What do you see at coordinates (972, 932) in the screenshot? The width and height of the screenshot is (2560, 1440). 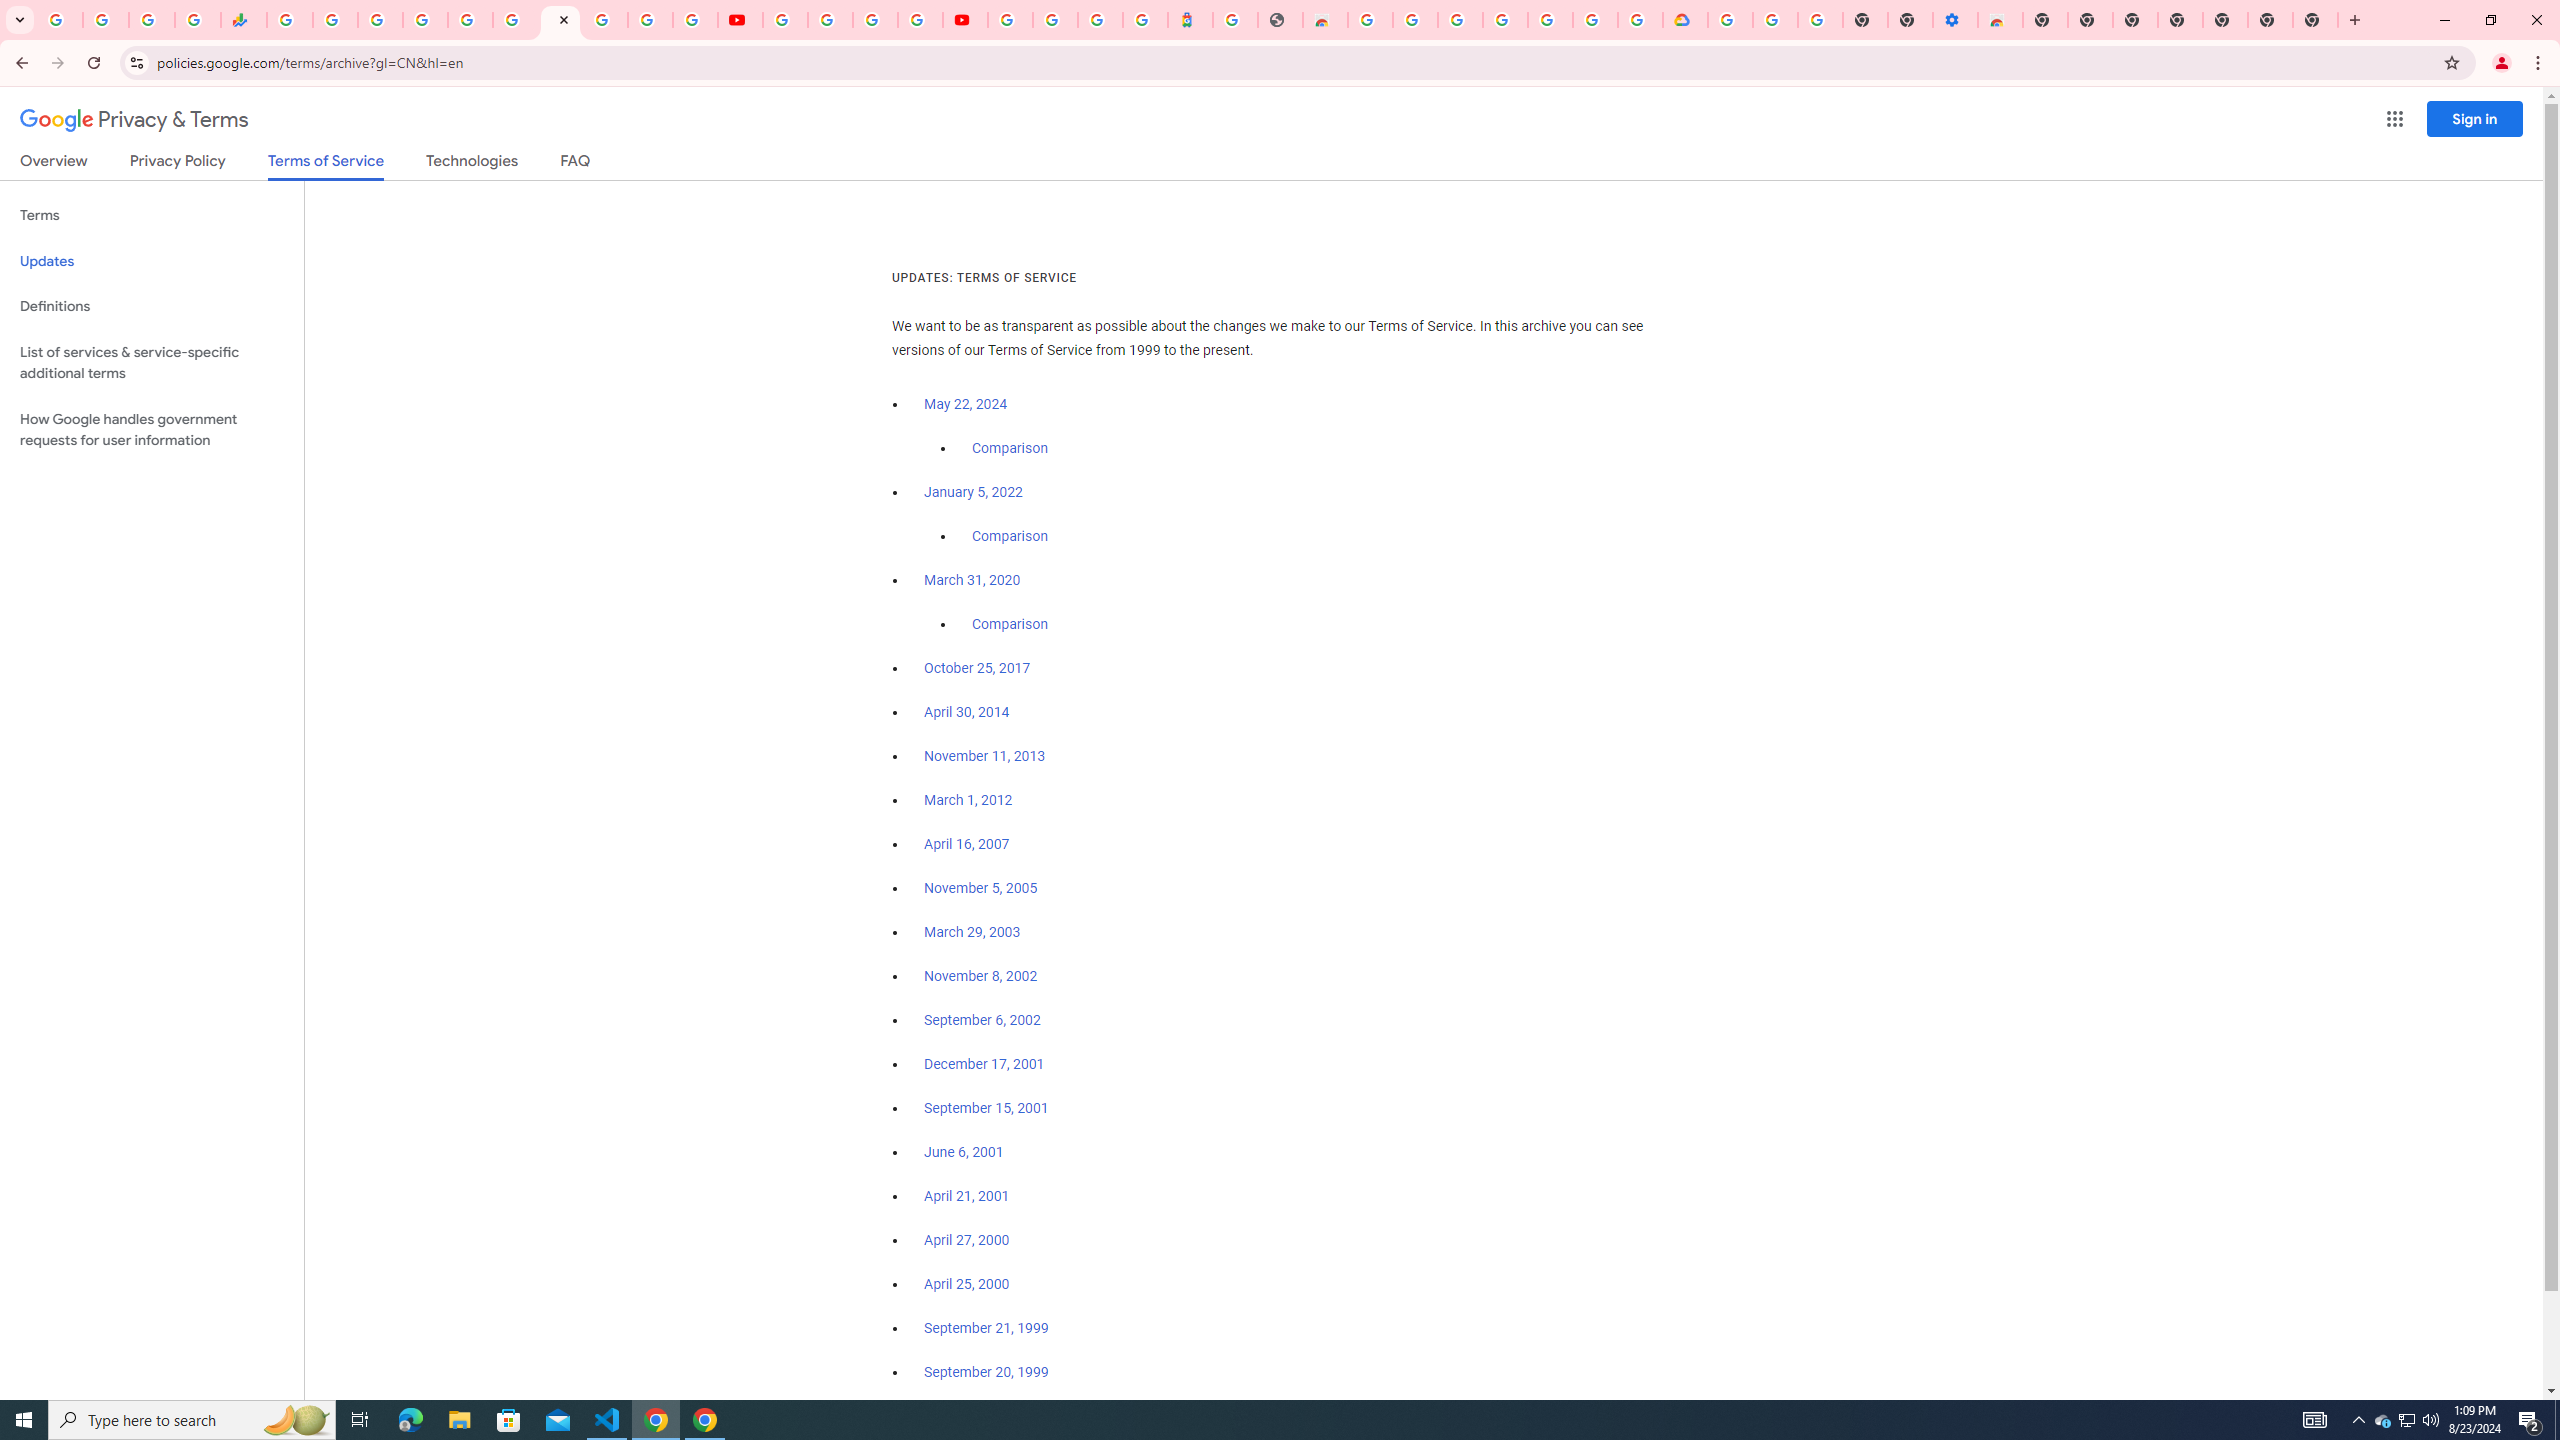 I see `March 29, 2003` at bounding box center [972, 932].